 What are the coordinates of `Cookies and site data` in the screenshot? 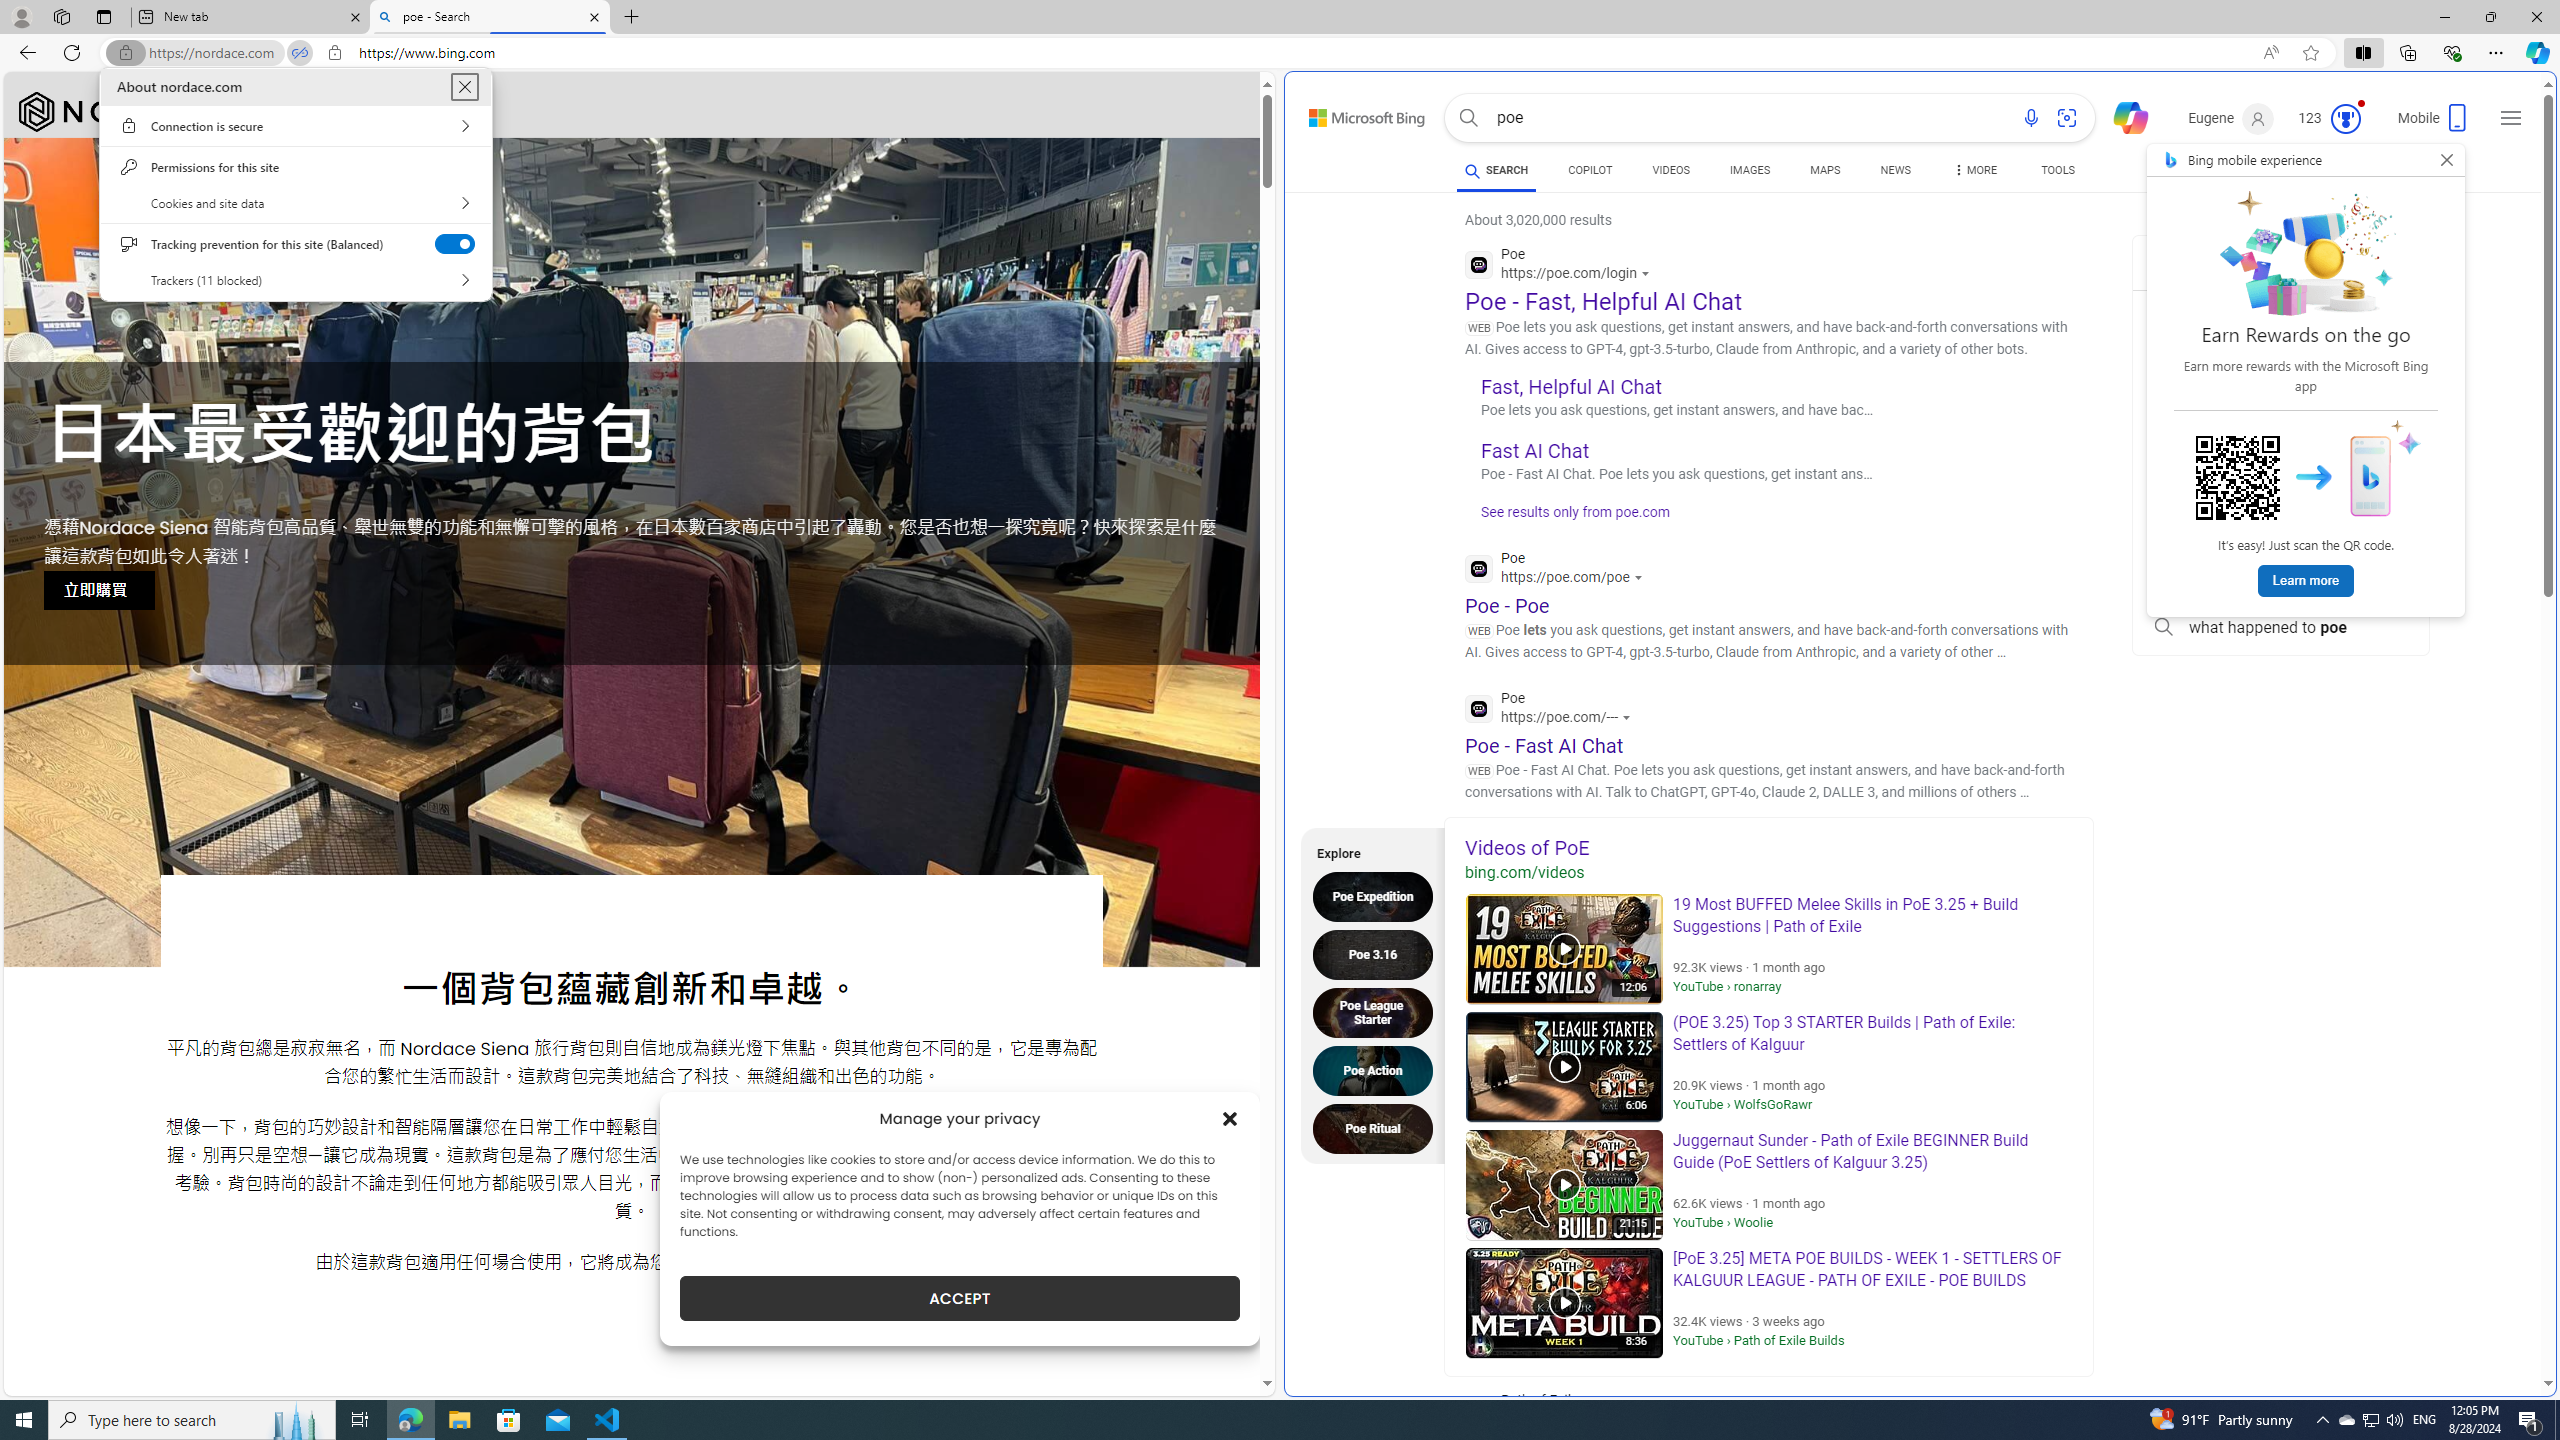 It's located at (295, 202).